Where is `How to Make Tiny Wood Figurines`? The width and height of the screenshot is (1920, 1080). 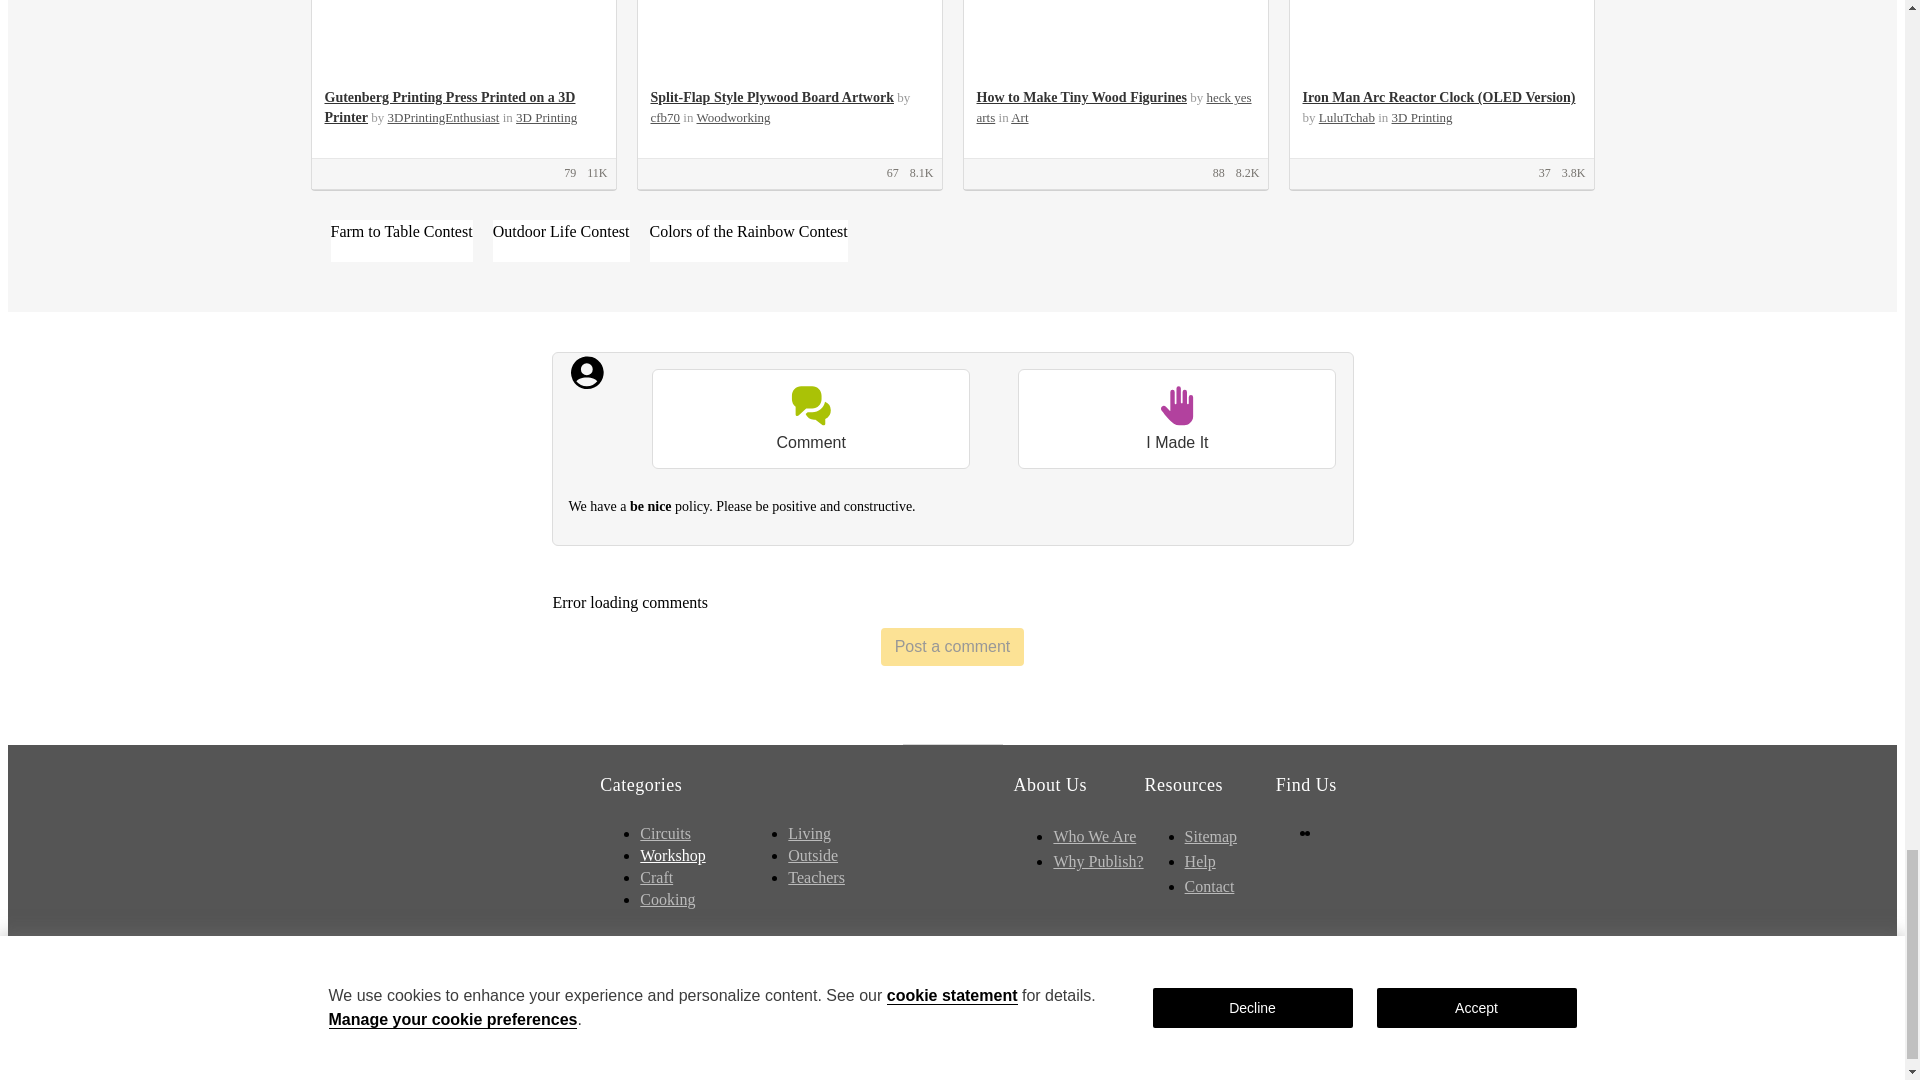 How to Make Tiny Wood Figurines is located at coordinates (1080, 96).